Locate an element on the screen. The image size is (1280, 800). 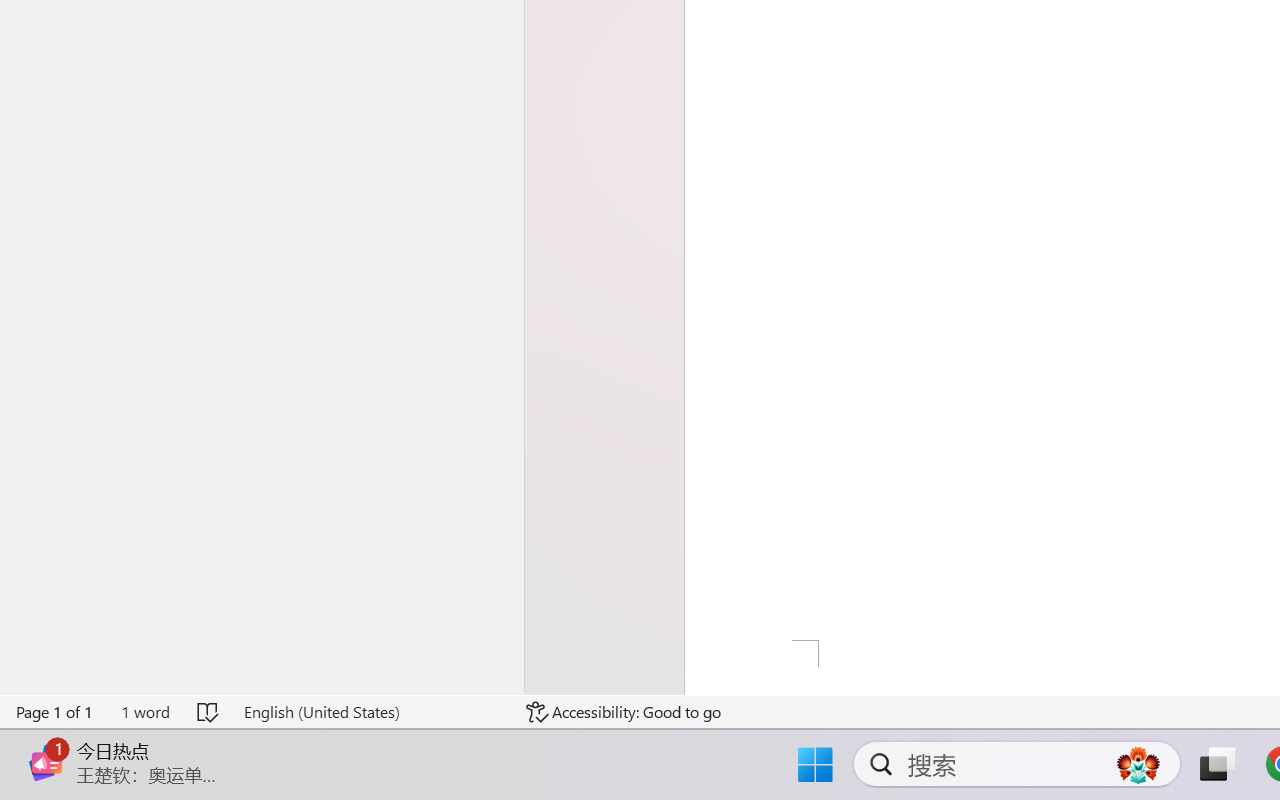
Page Number Page 1 of 1 is located at coordinates (55, 712).